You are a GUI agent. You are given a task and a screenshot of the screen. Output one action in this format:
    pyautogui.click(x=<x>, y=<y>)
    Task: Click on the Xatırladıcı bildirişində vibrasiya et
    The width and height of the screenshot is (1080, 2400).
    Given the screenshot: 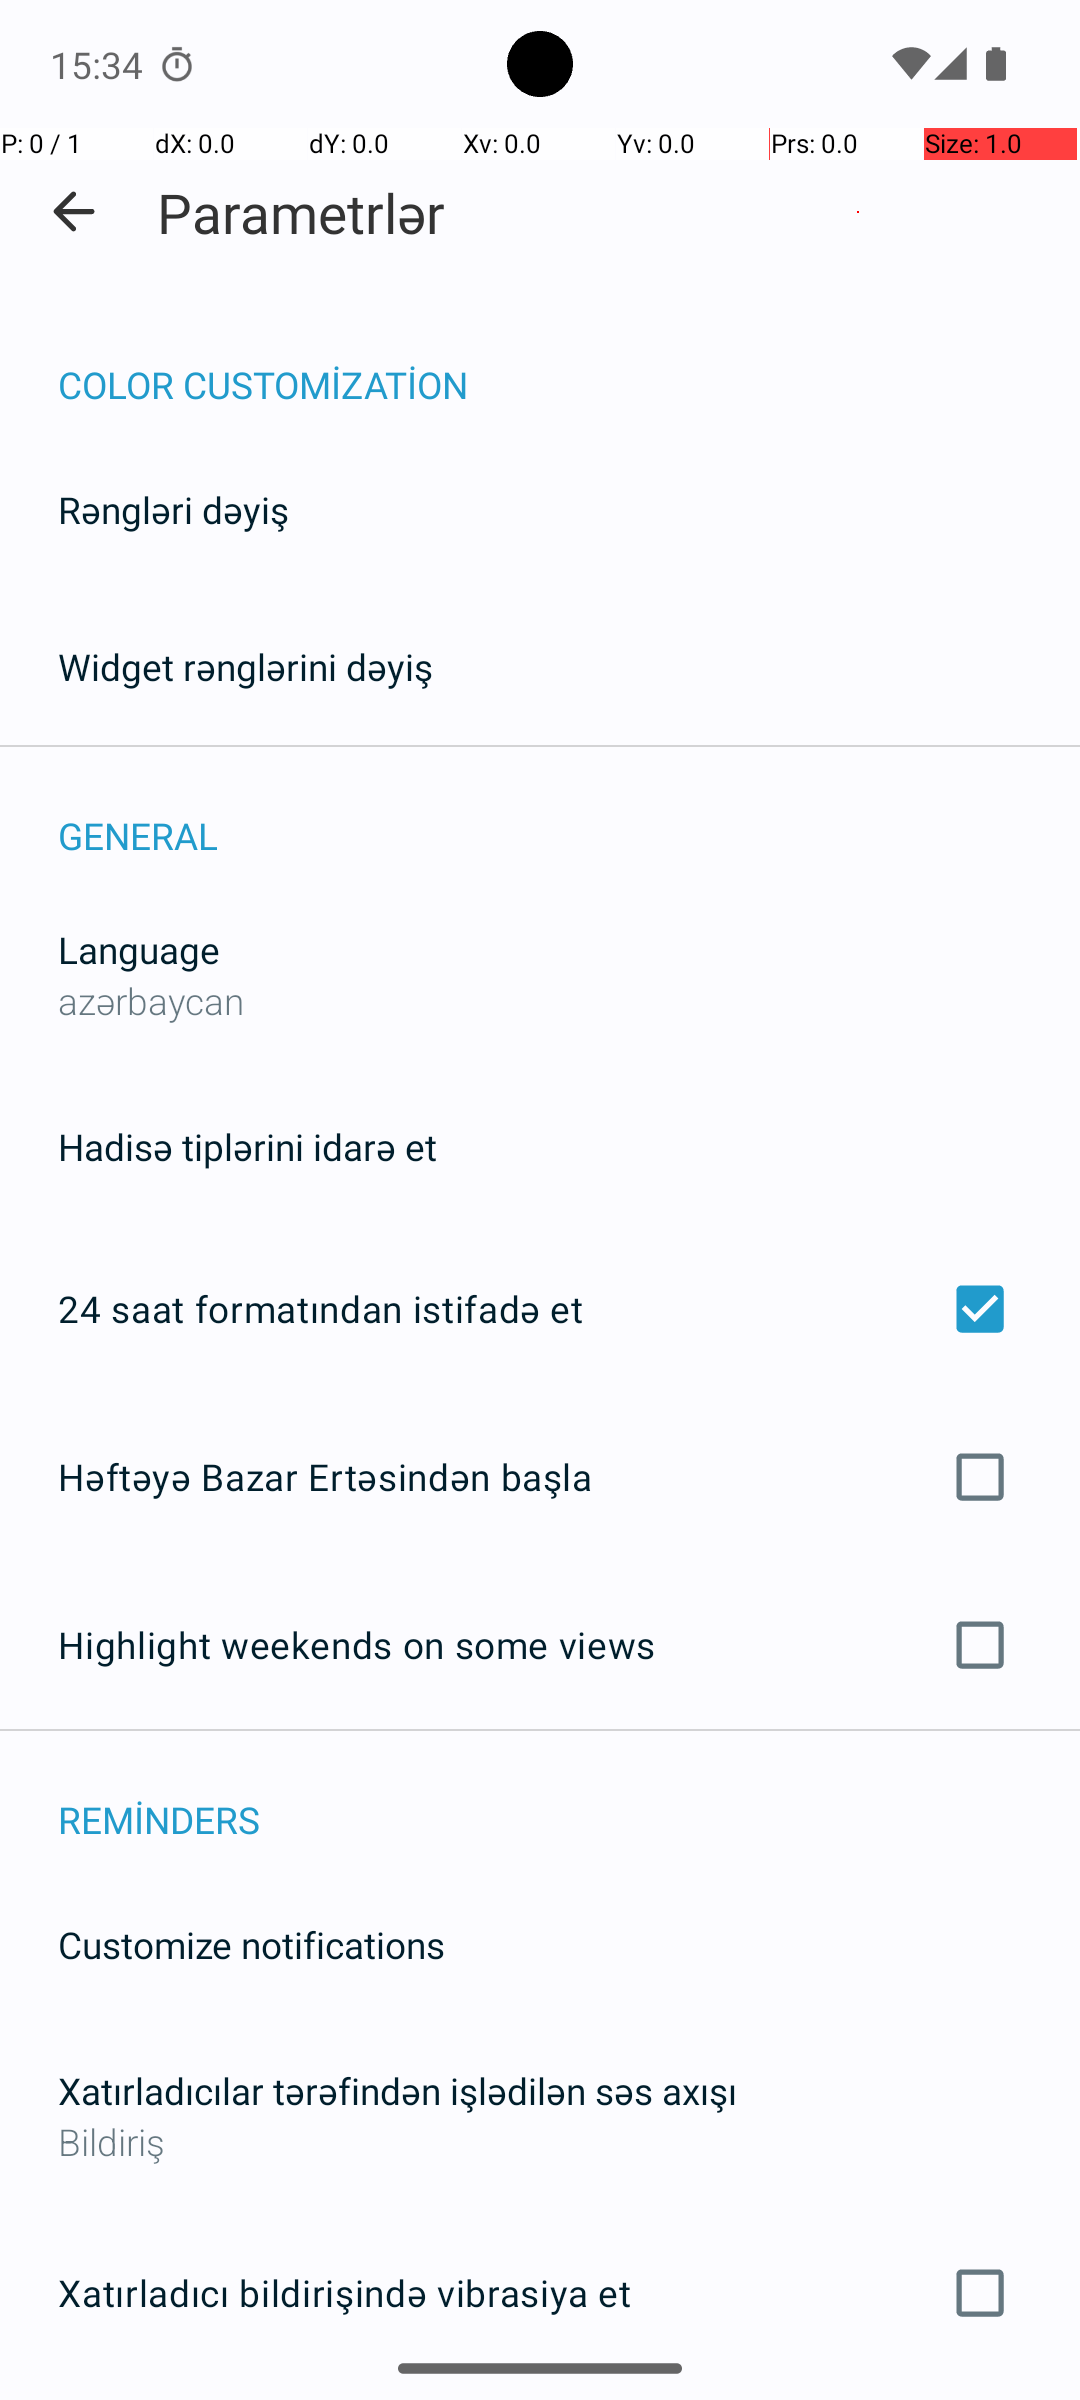 What is the action you would take?
    pyautogui.click(x=540, y=2293)
    